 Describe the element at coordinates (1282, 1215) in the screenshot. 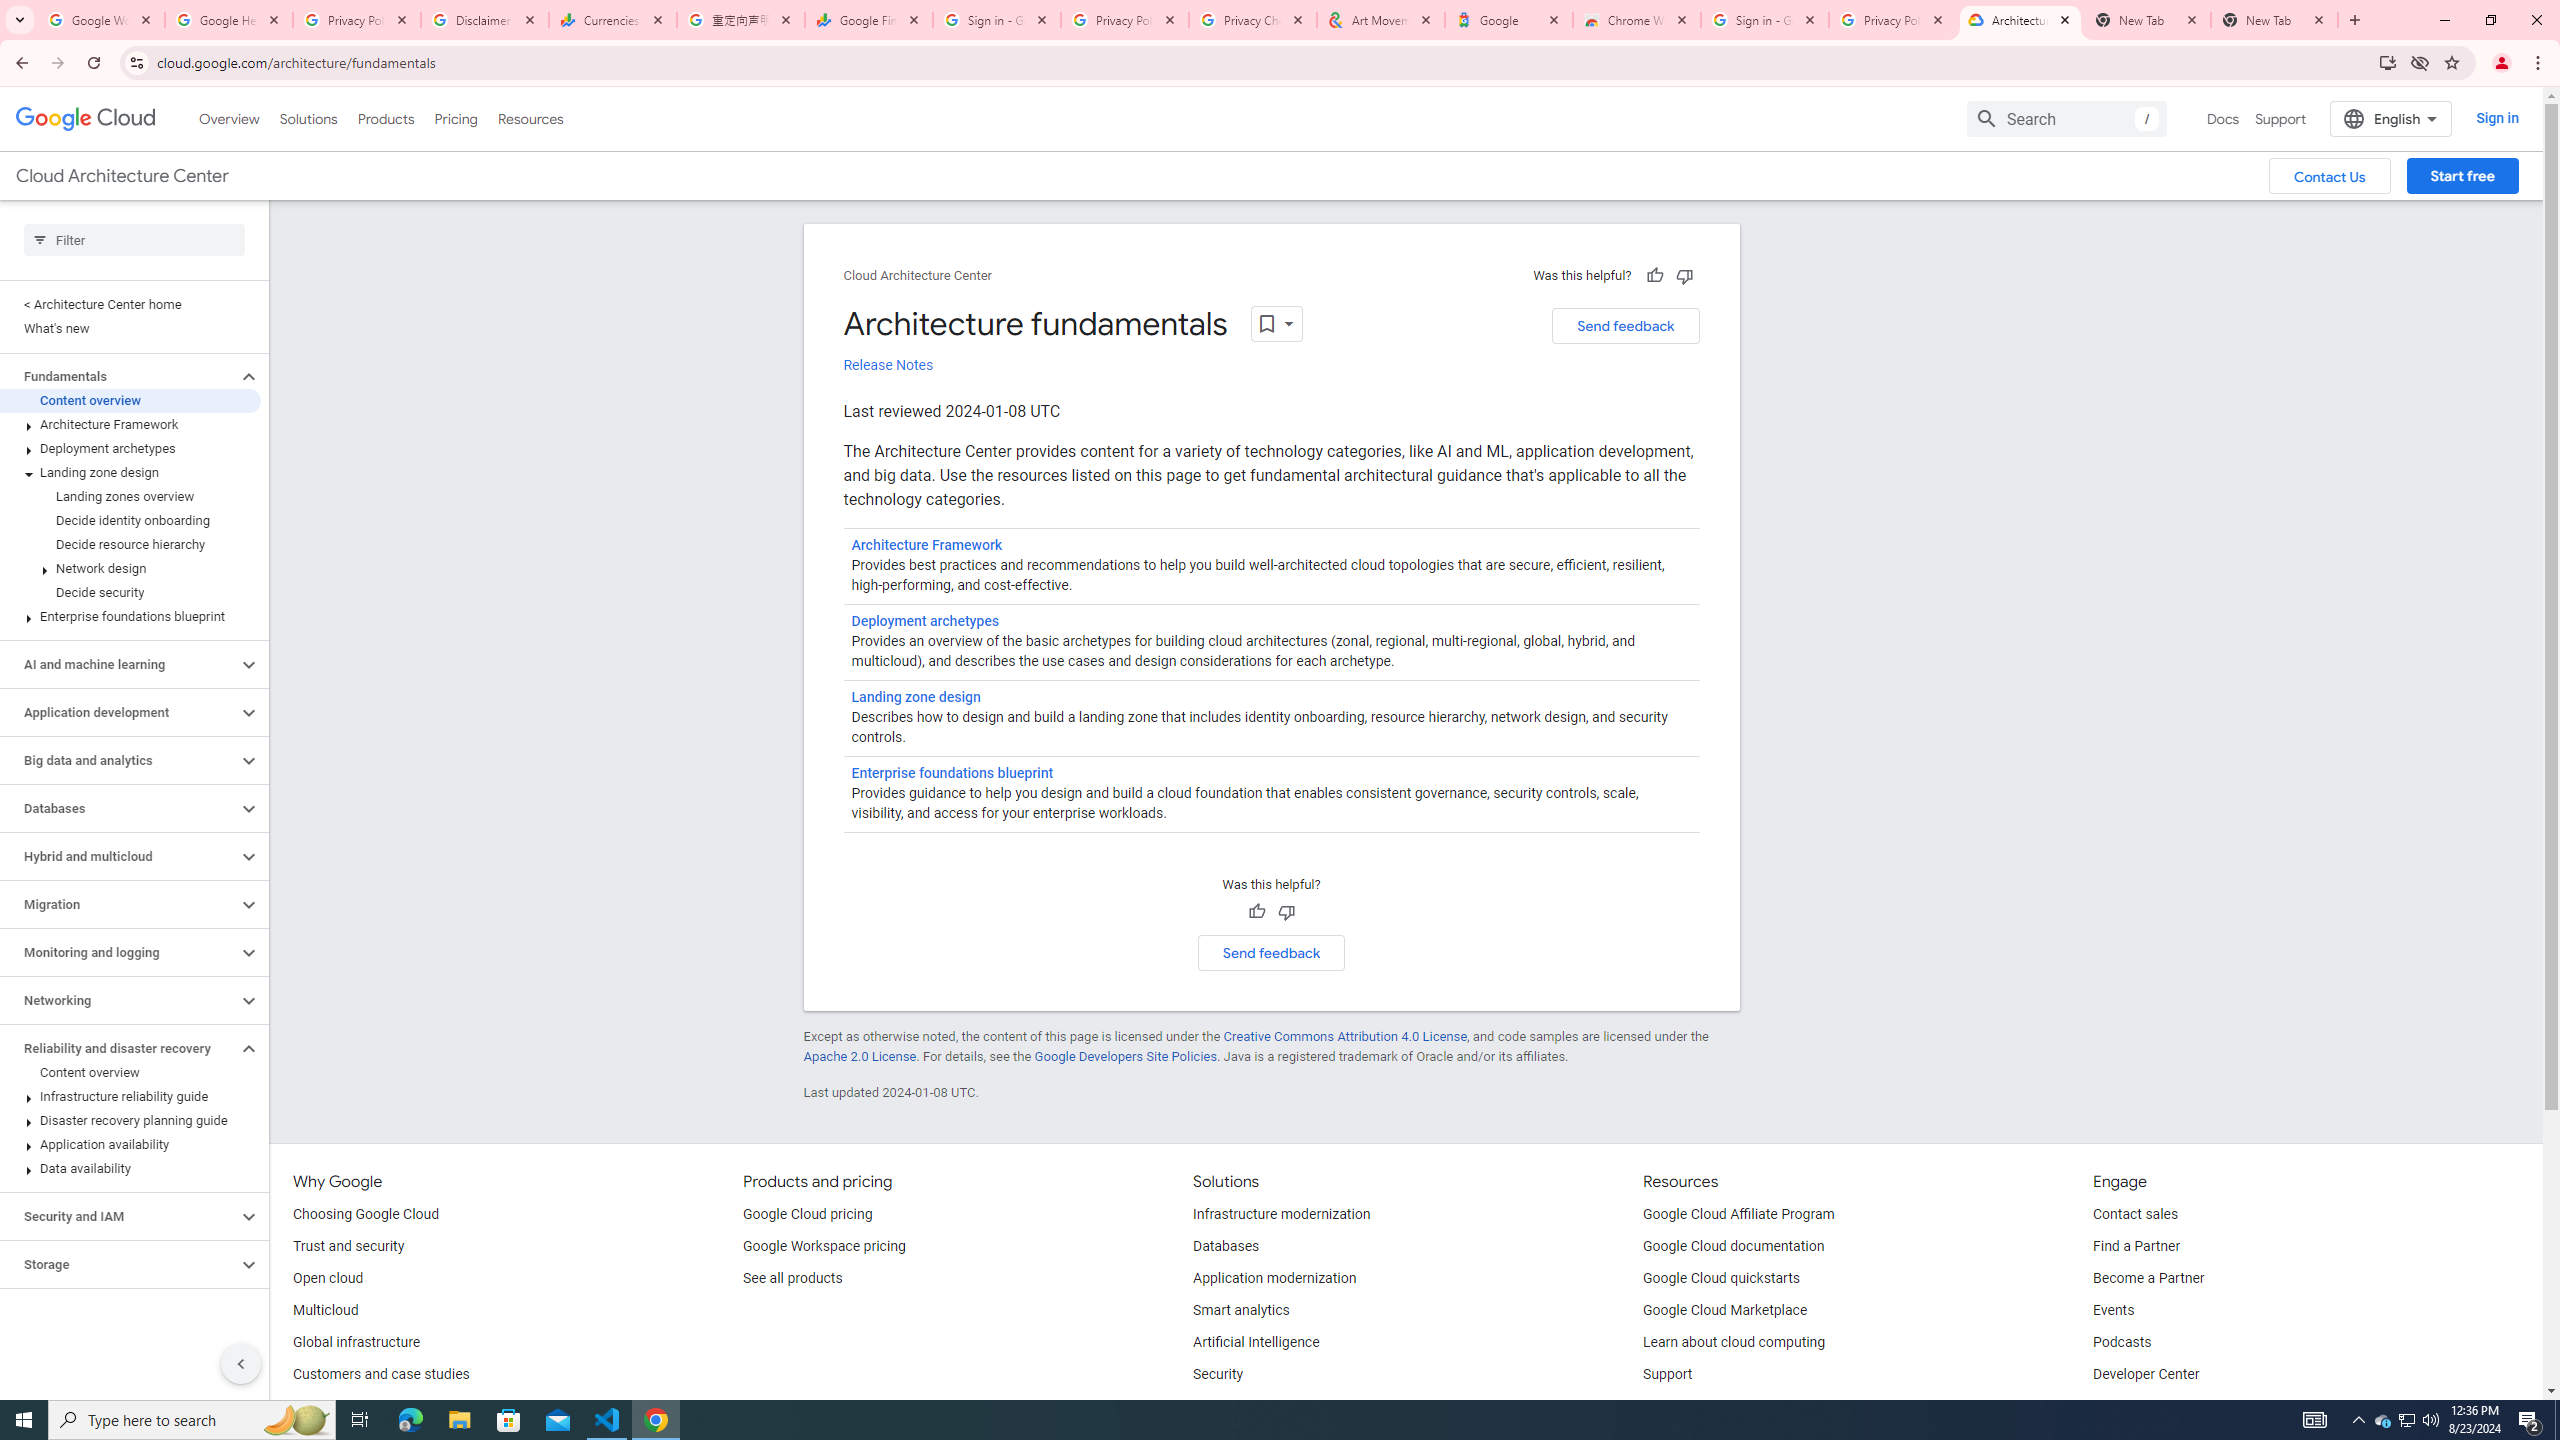

I see `Infrastructure modernization` at that location.